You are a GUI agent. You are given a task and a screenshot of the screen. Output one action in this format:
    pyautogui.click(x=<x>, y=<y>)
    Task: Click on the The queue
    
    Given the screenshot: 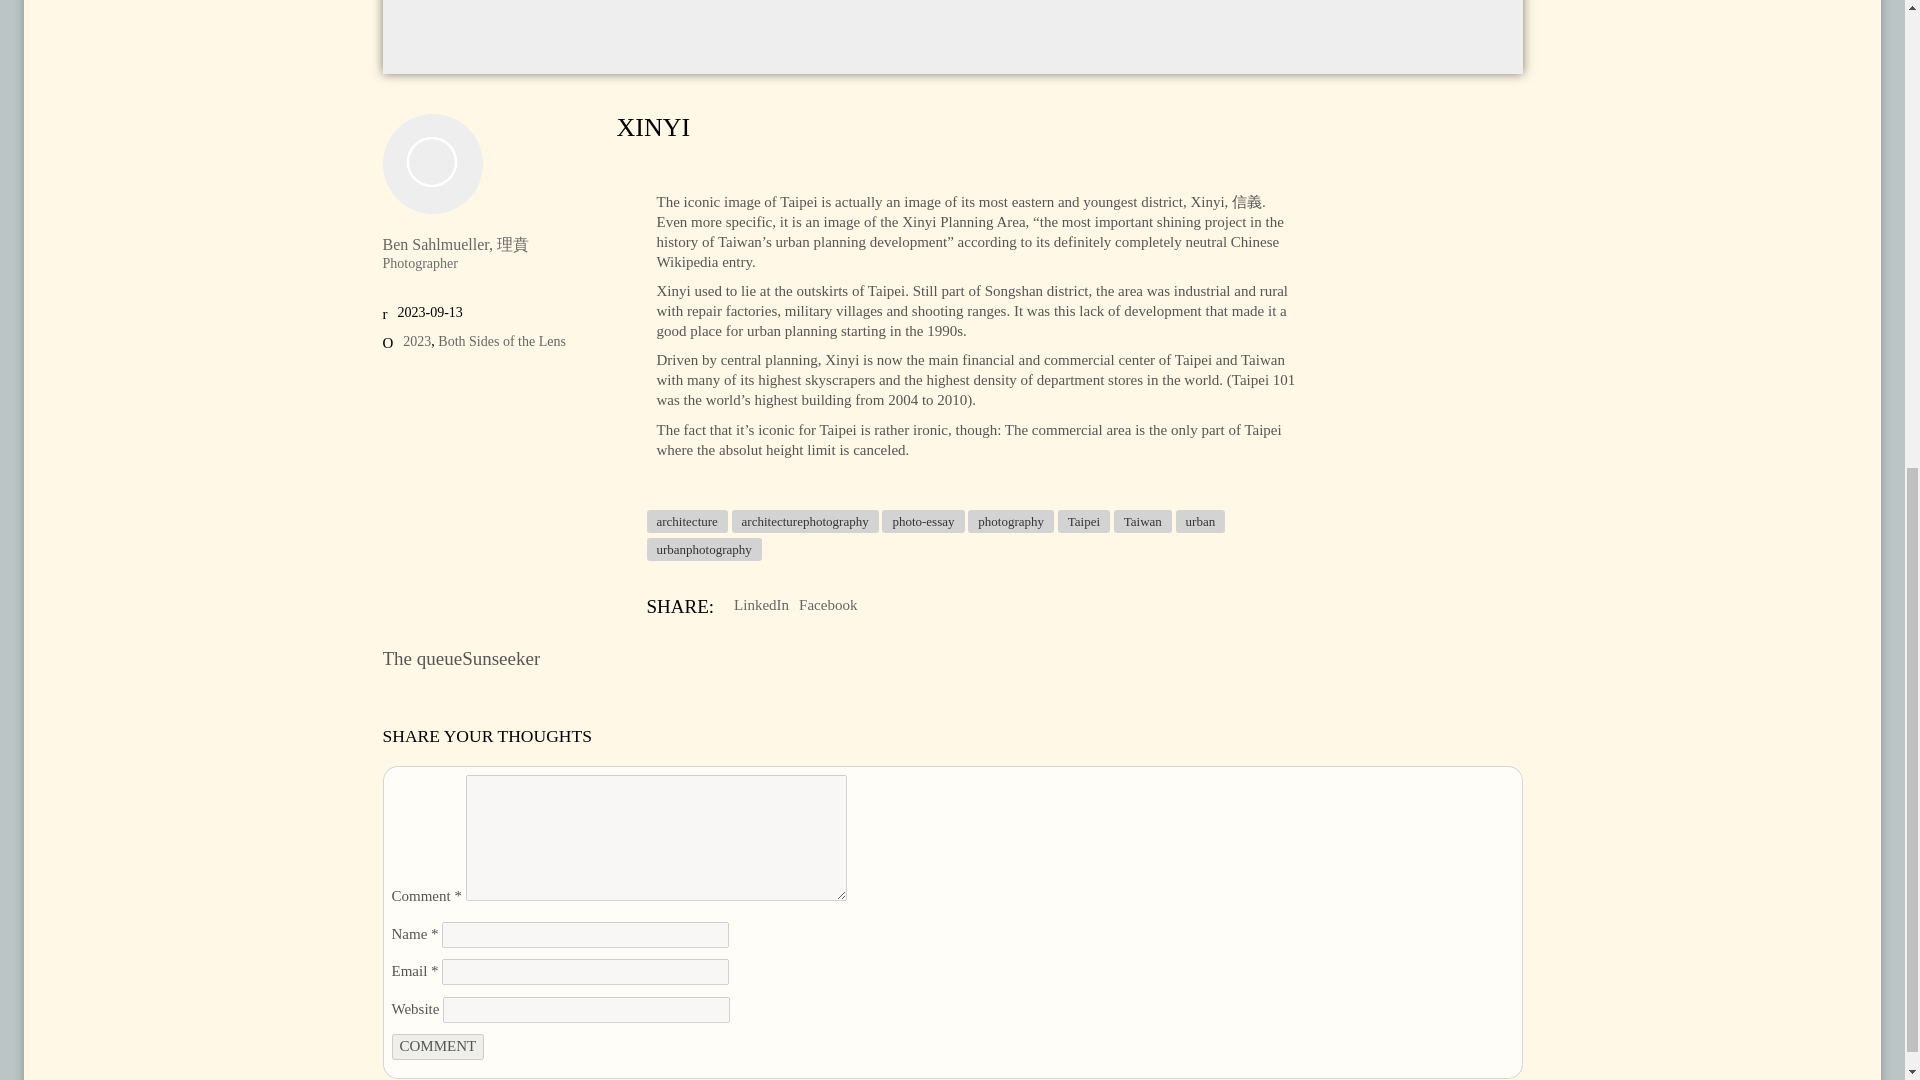 What is the action you would take?
    pyautogui.click(x=422, y=658)
    